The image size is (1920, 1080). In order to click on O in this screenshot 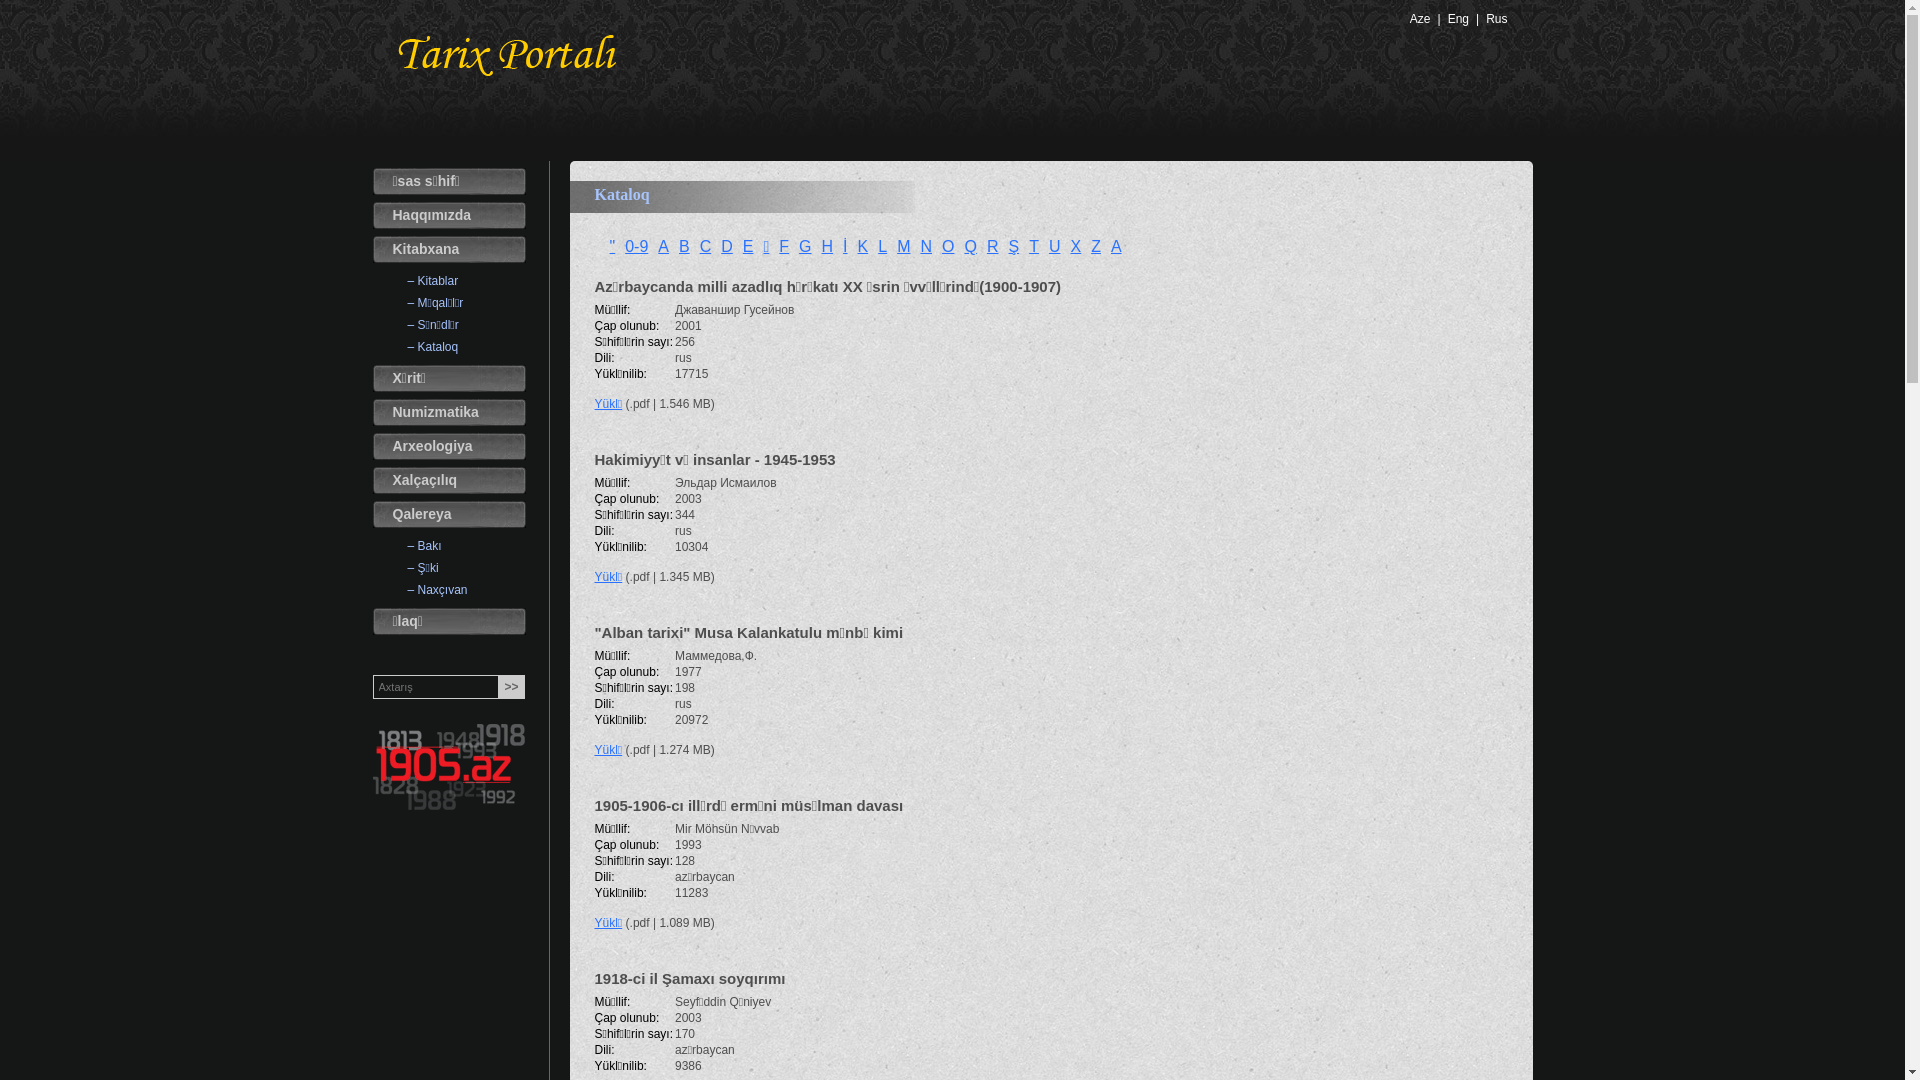, I will do `click(948, 246)`.